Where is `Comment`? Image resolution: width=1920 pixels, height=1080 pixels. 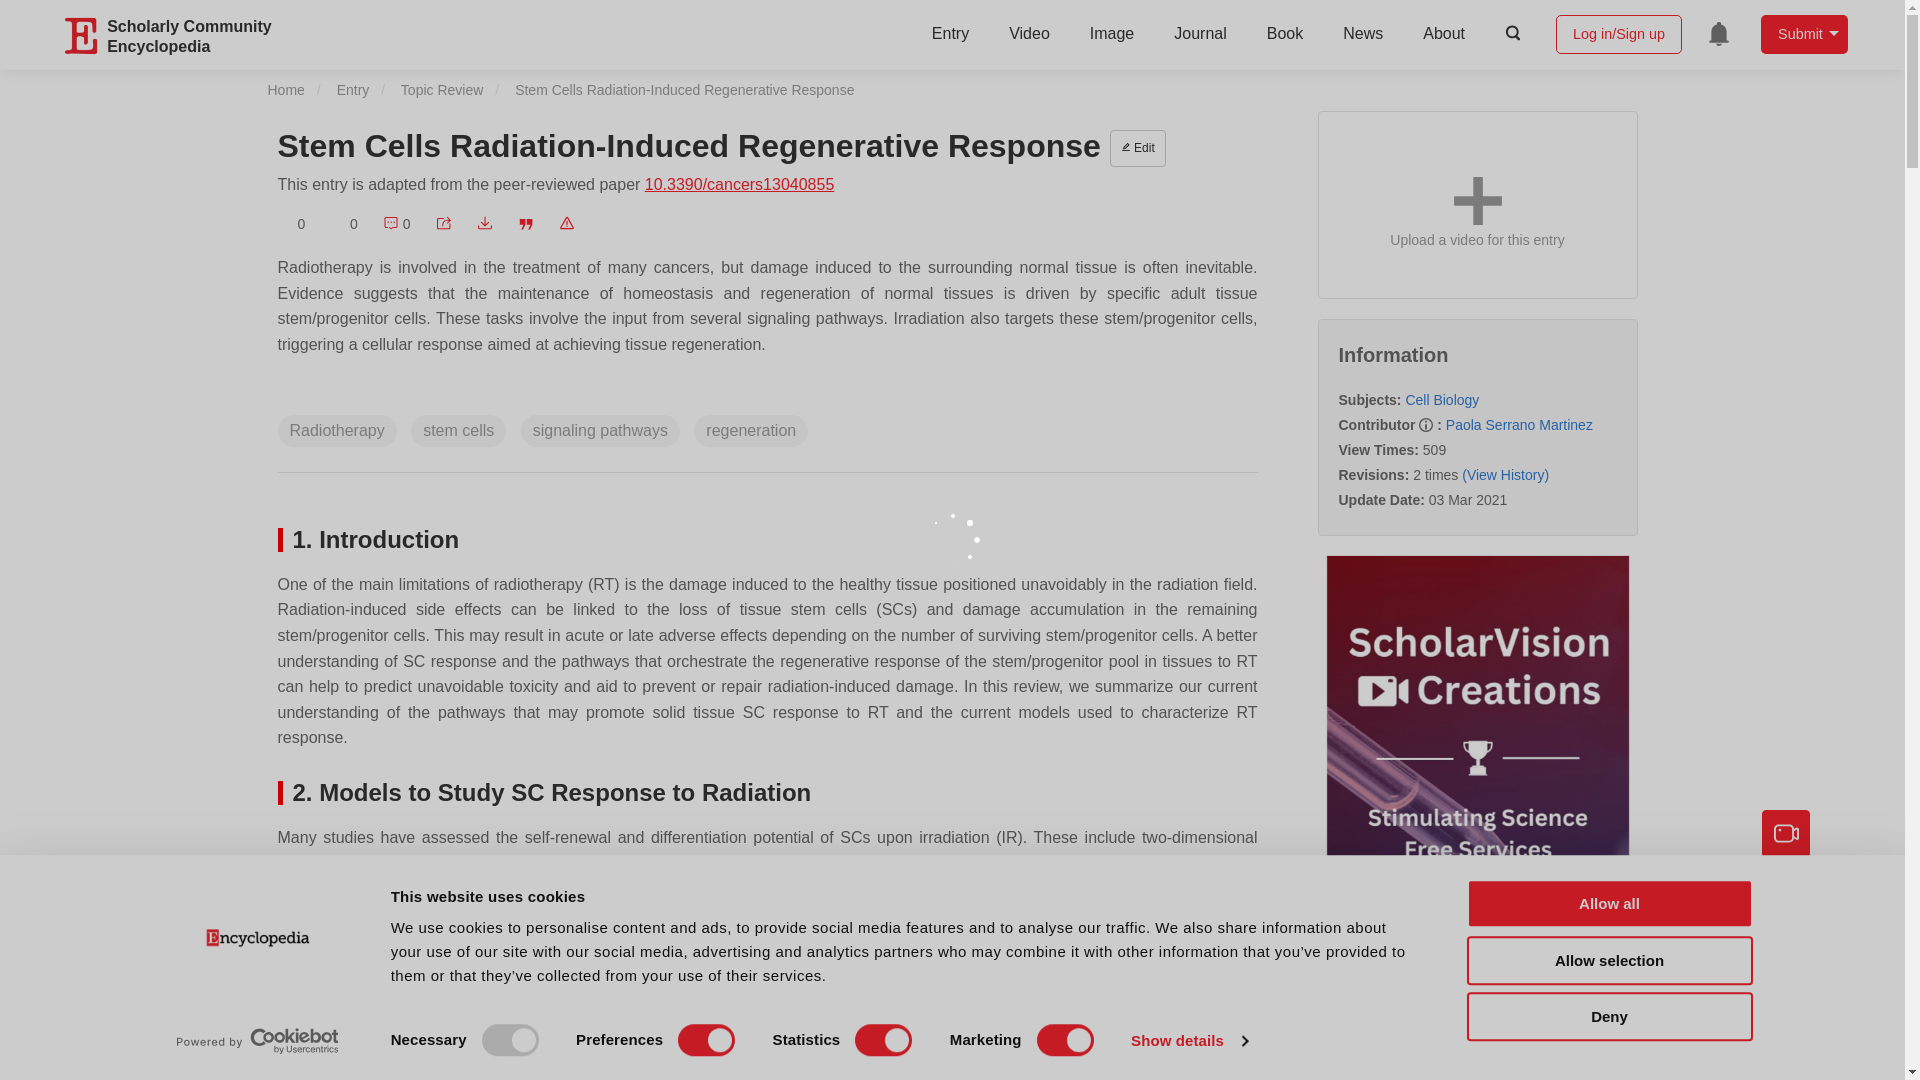 Comment is located at coordinates (396, 224).